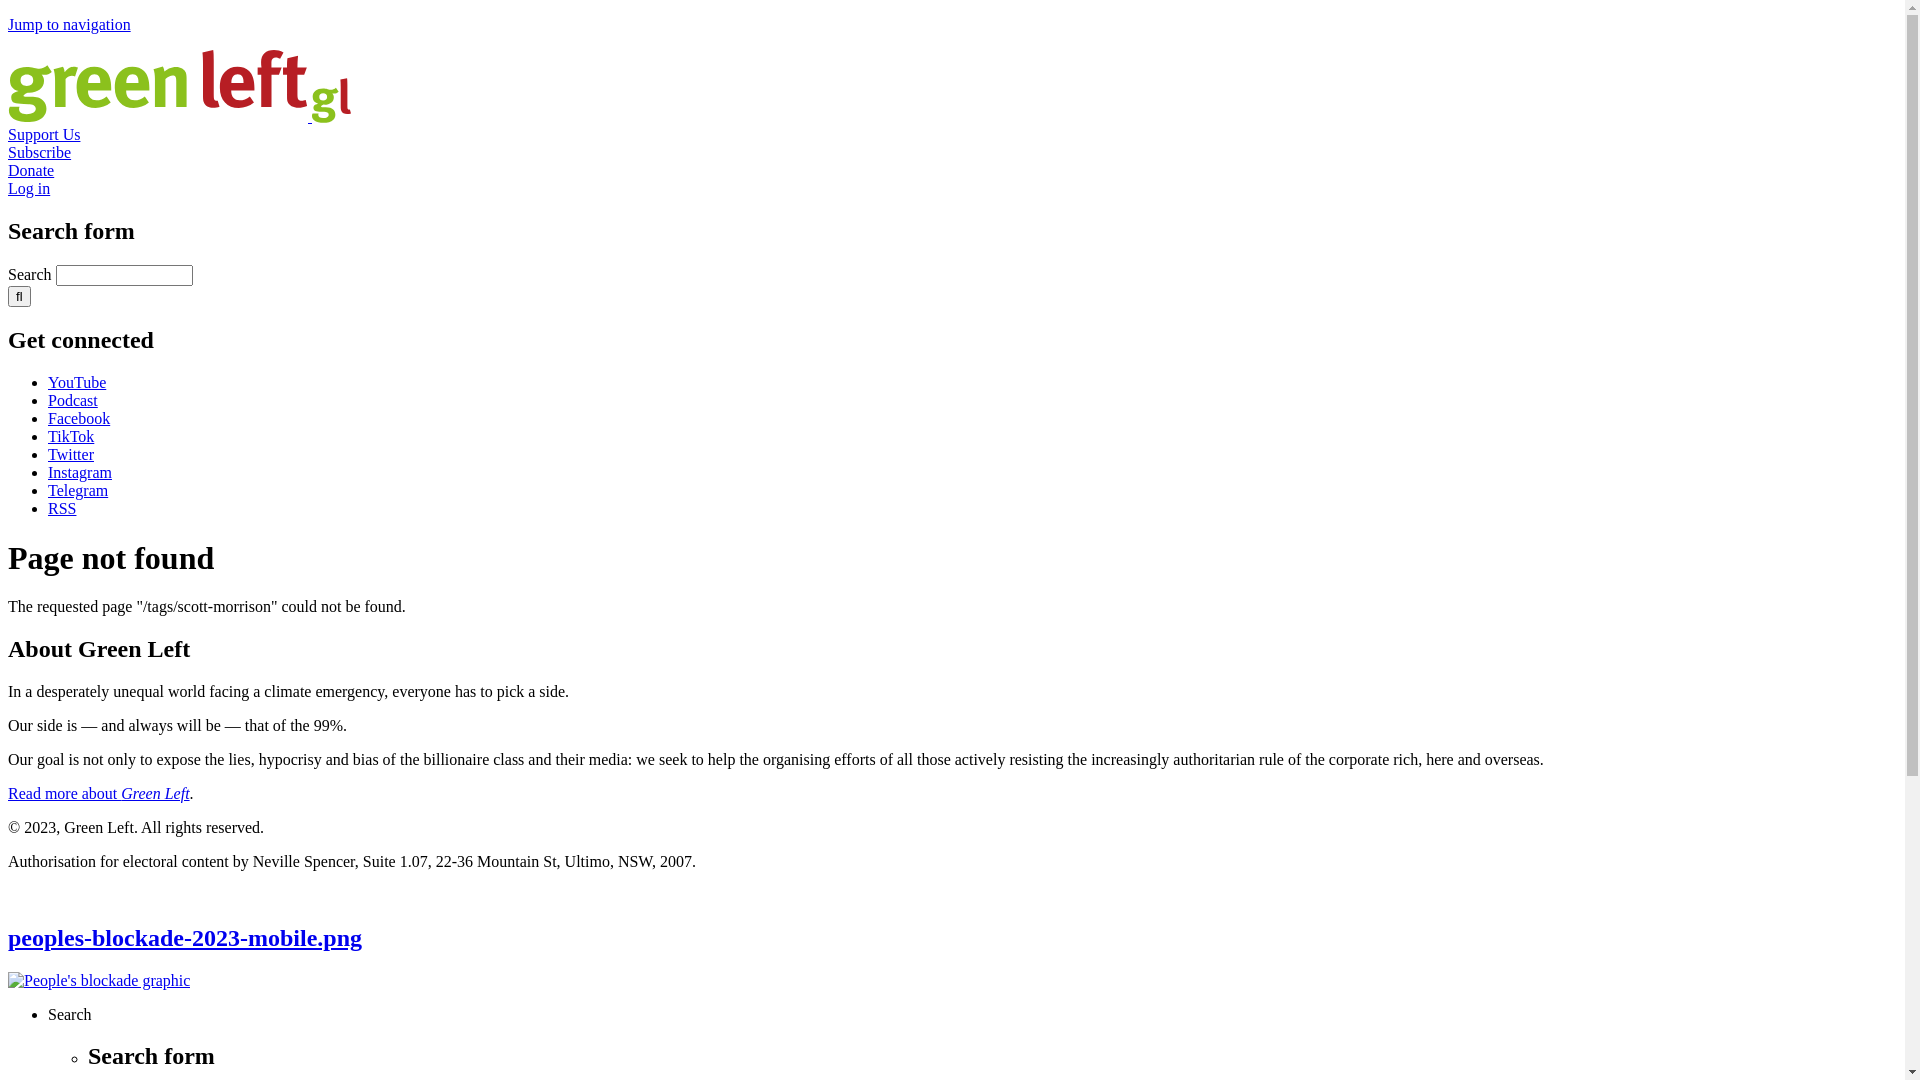 The width and height of the screenshot is (1920, 1080). I want to click on Jump to navigation, so click(70, 24).